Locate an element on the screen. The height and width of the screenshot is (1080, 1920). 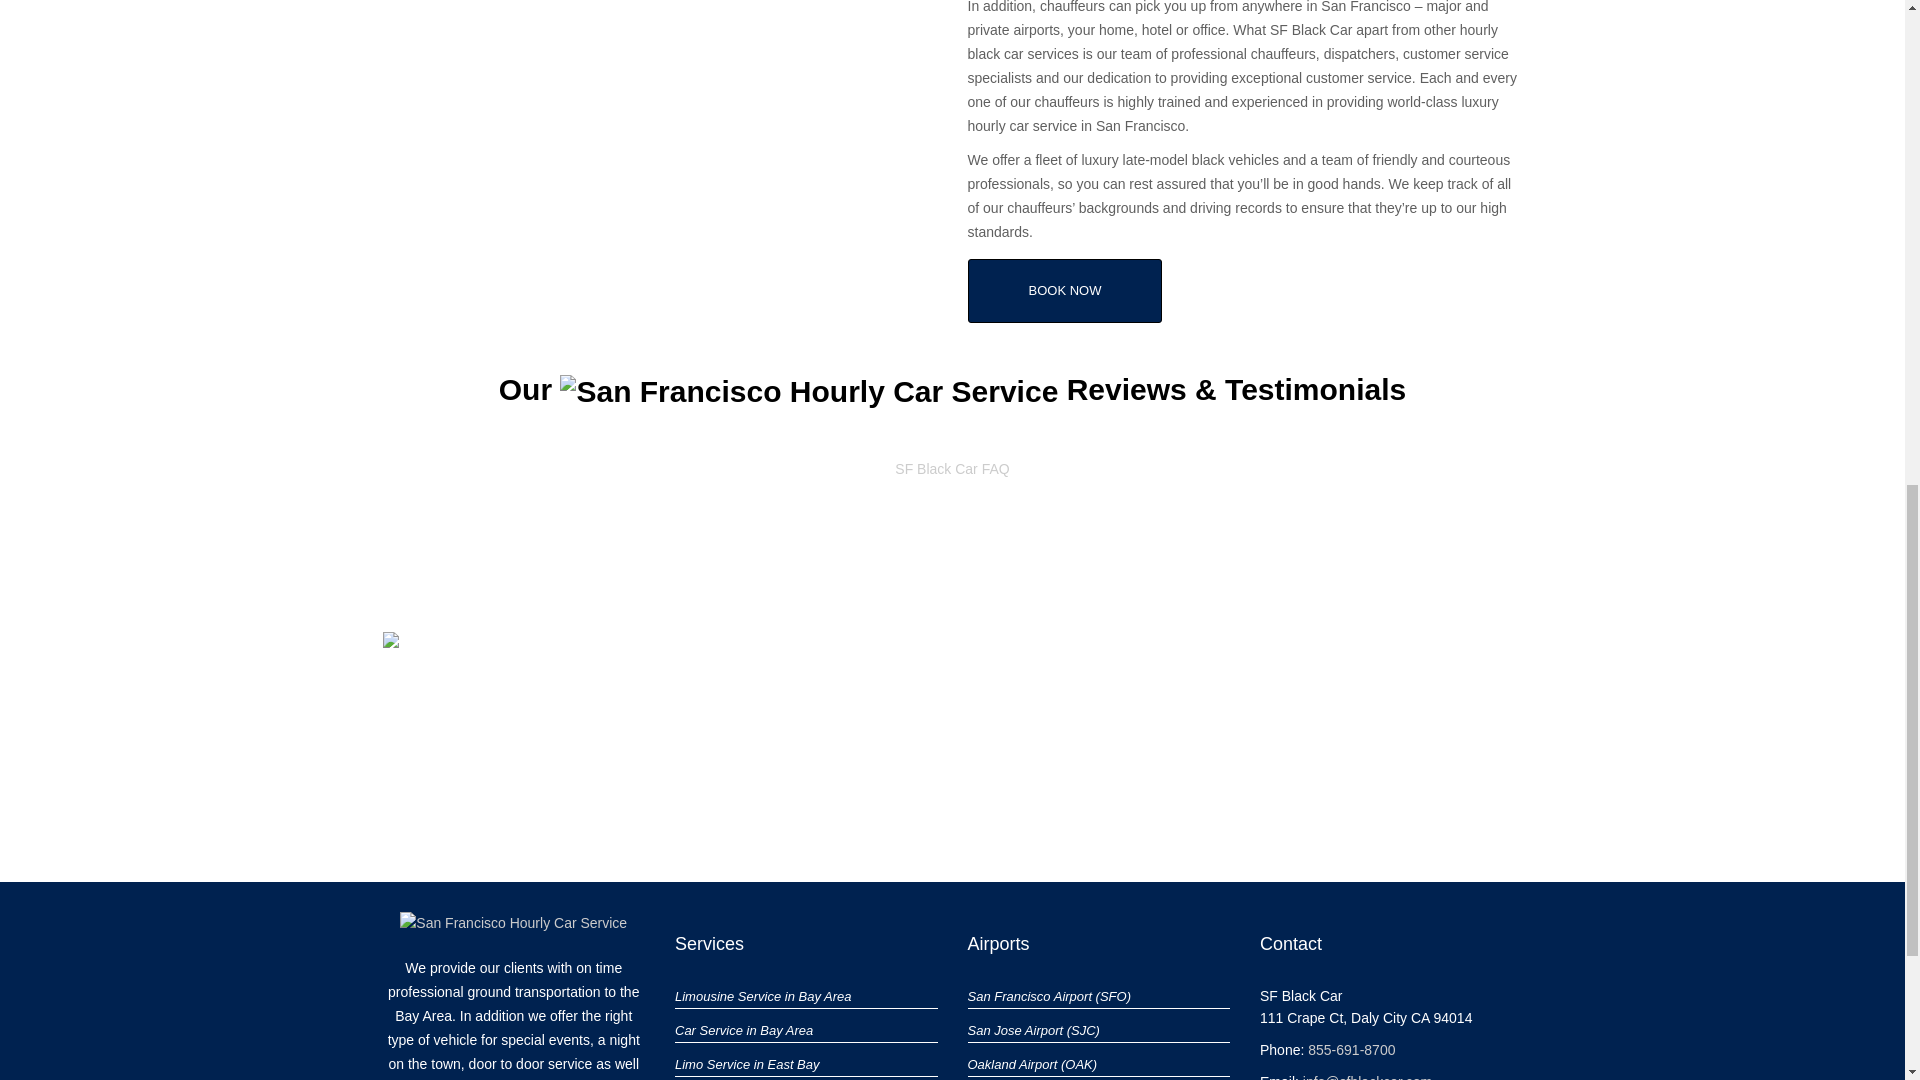
Single Blog Post is located at coordinates (744, 1030).